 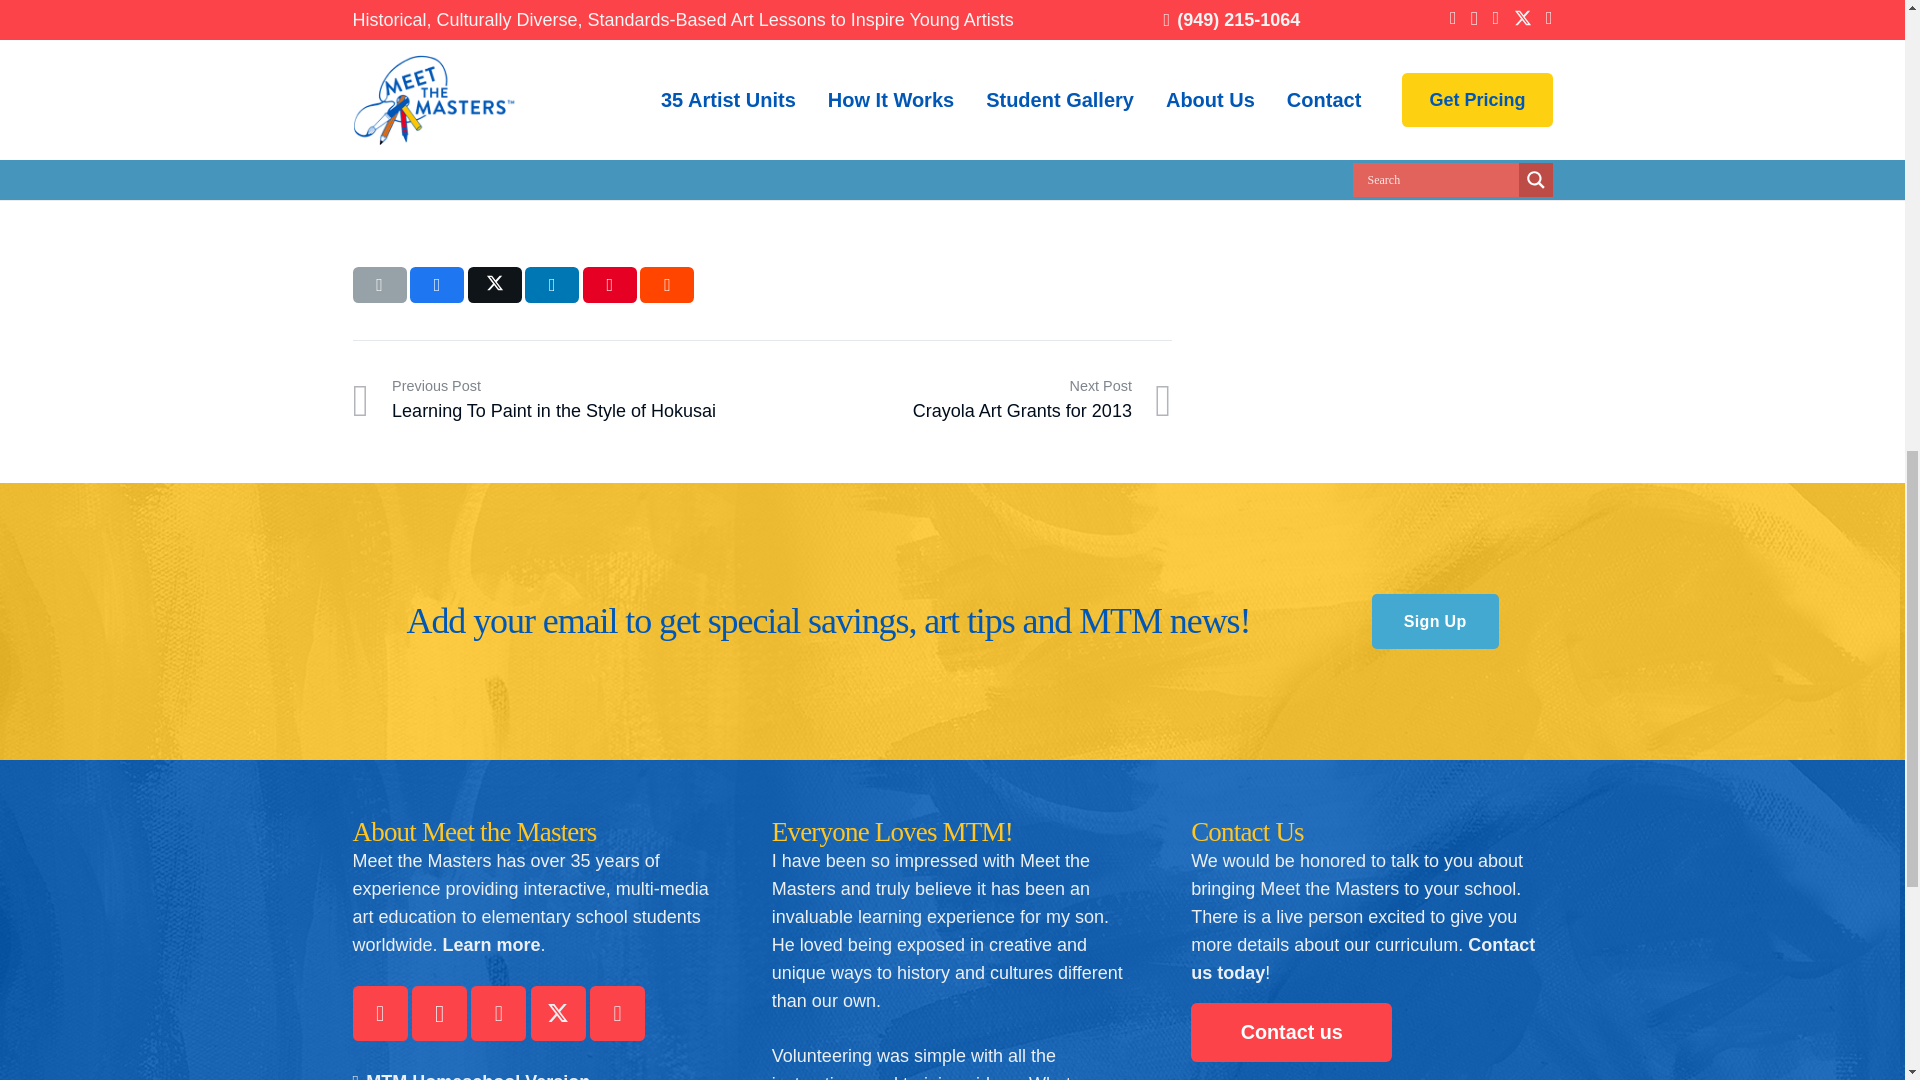 What do you see at coordinates (379, 1014) in the screenshot?
I see `Pin this` at bounding box center [379, 1014].